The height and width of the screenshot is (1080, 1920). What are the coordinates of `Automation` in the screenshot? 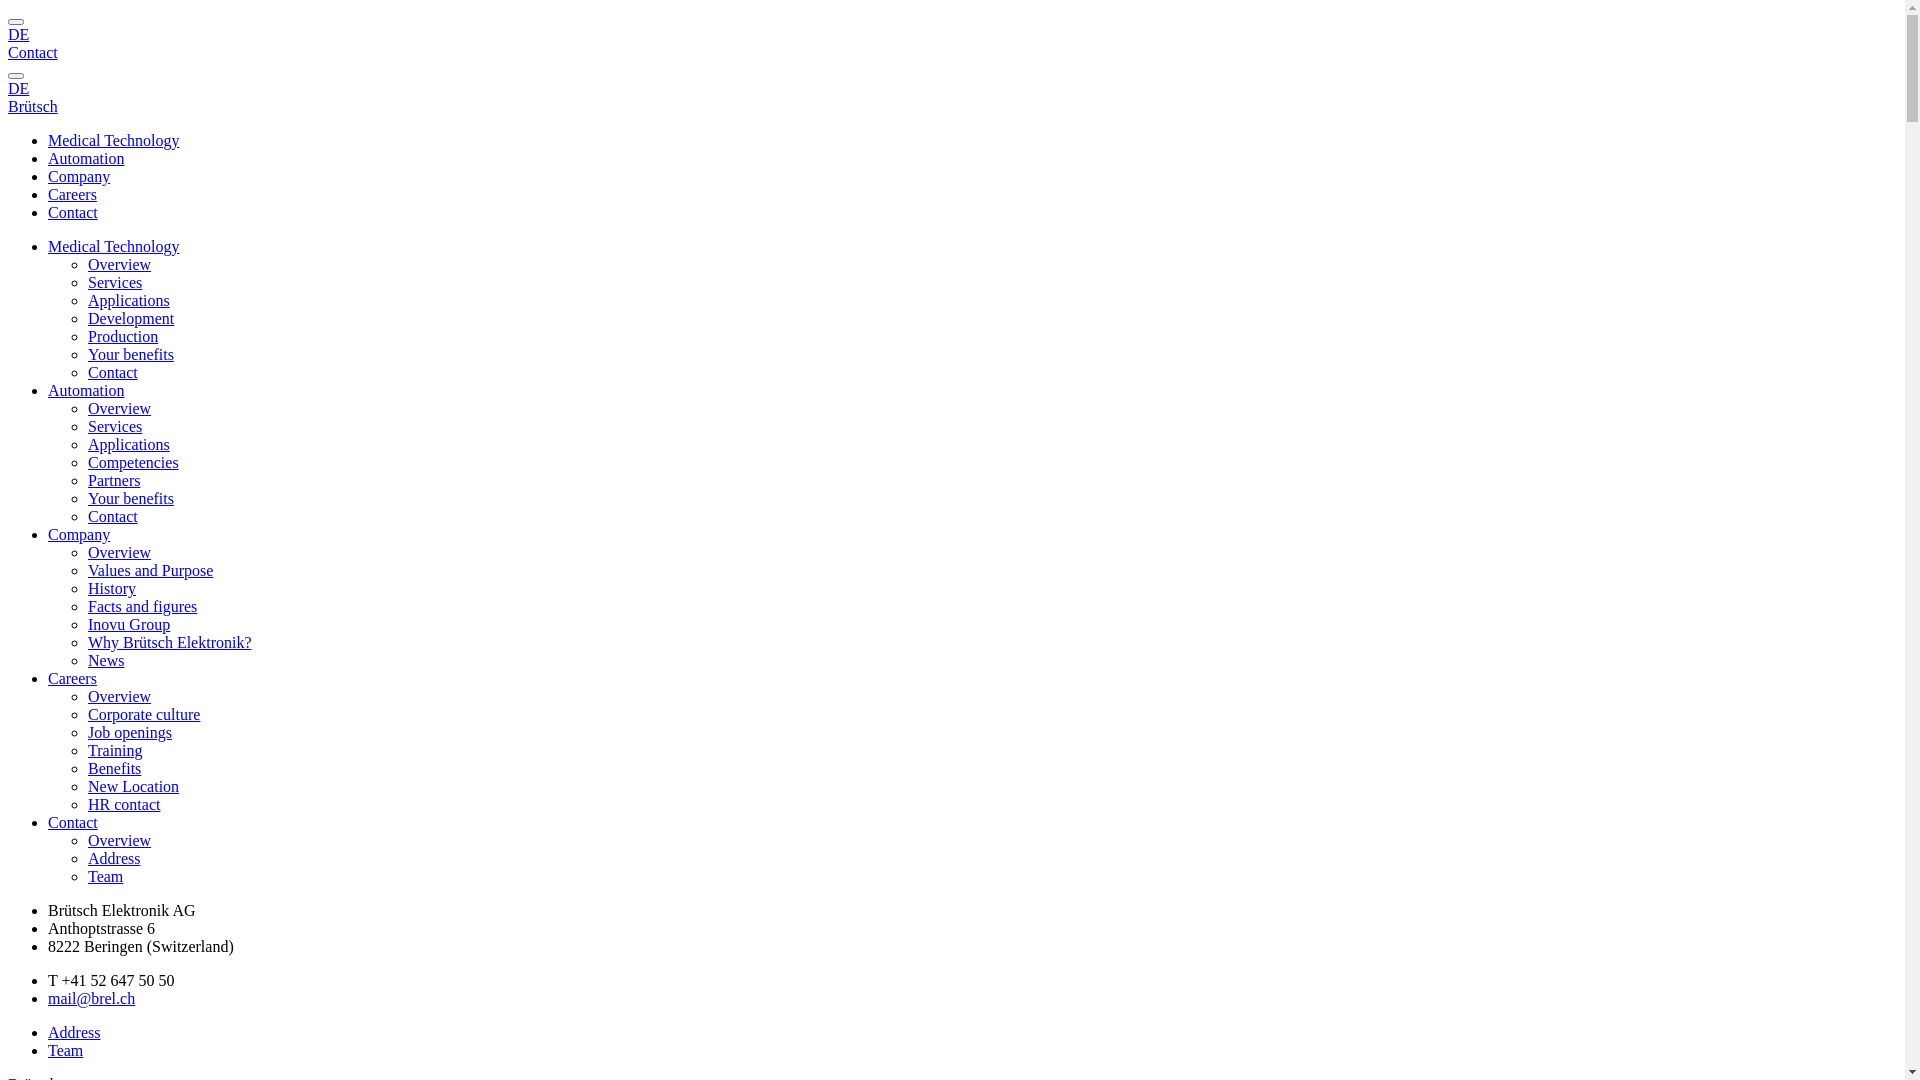 It's located at (86, 158).